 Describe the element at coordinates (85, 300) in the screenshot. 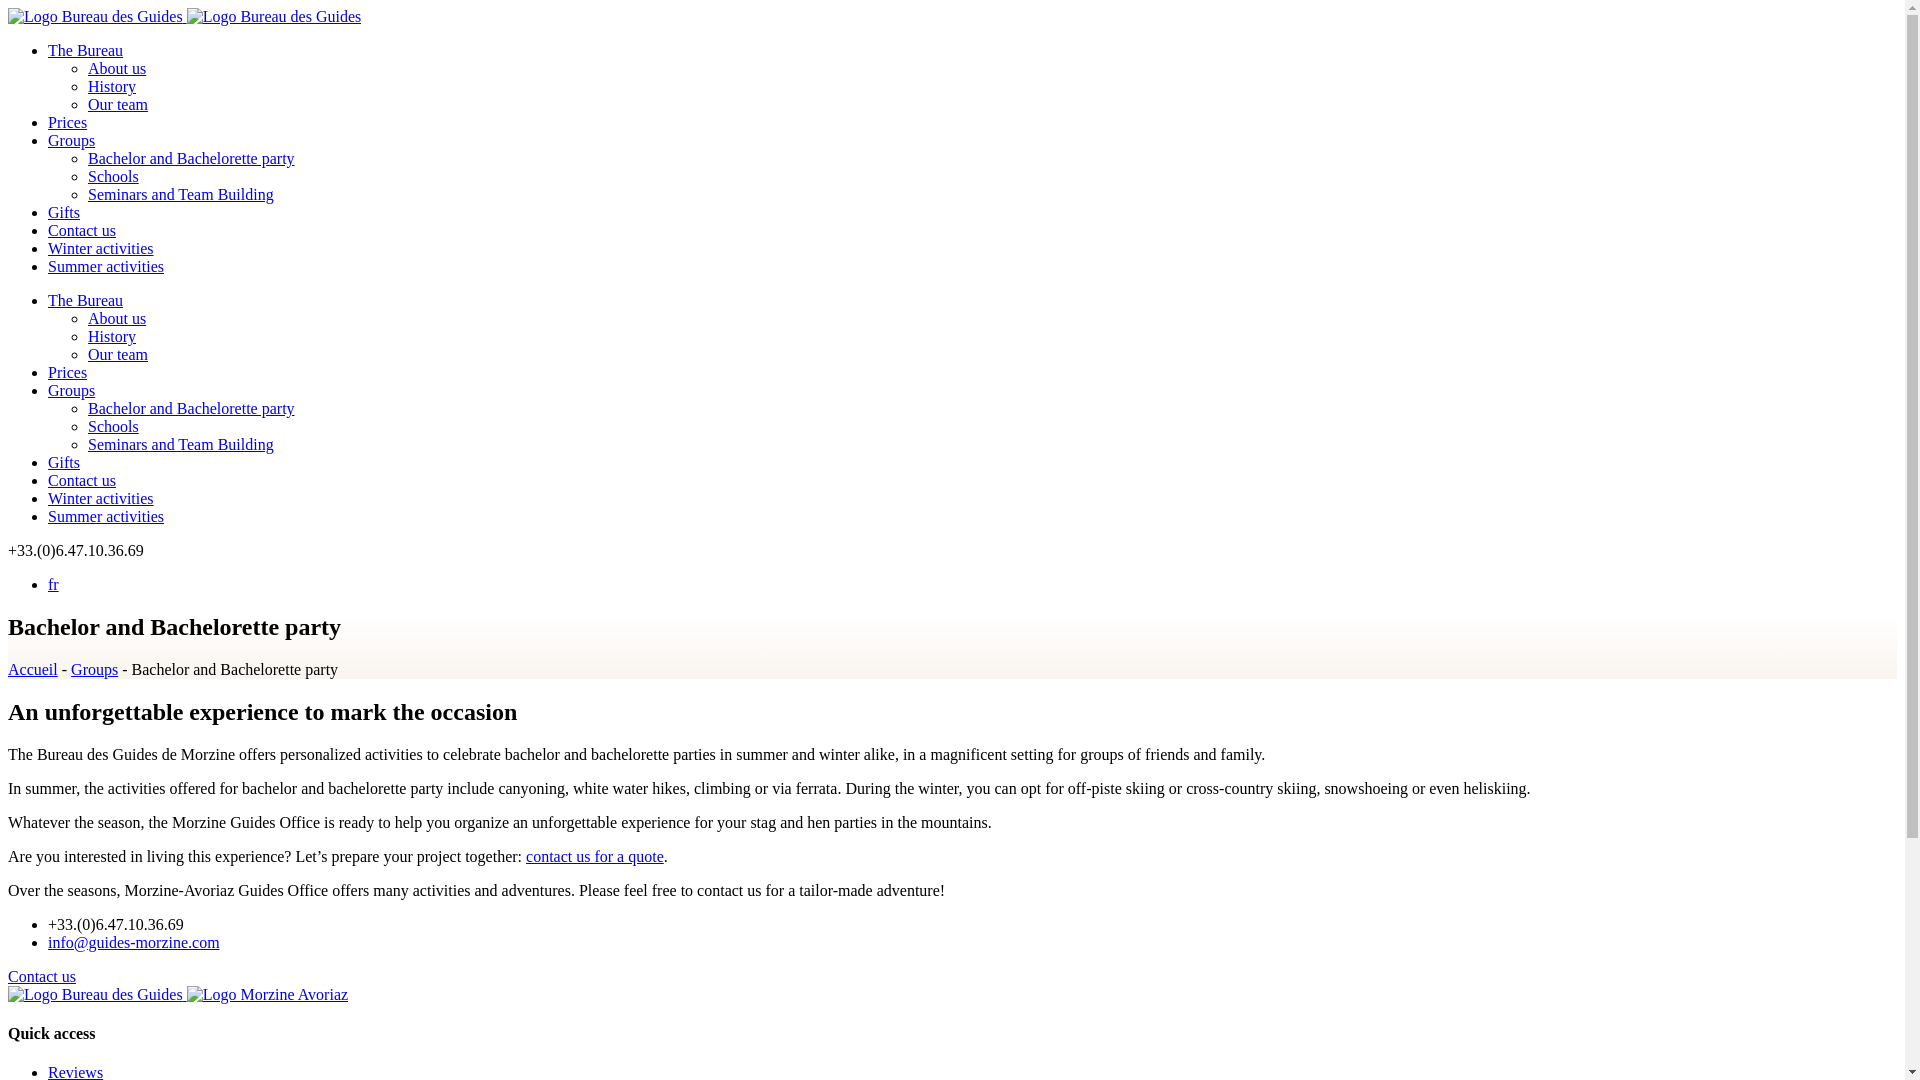

I see `The Bureau` at that location.